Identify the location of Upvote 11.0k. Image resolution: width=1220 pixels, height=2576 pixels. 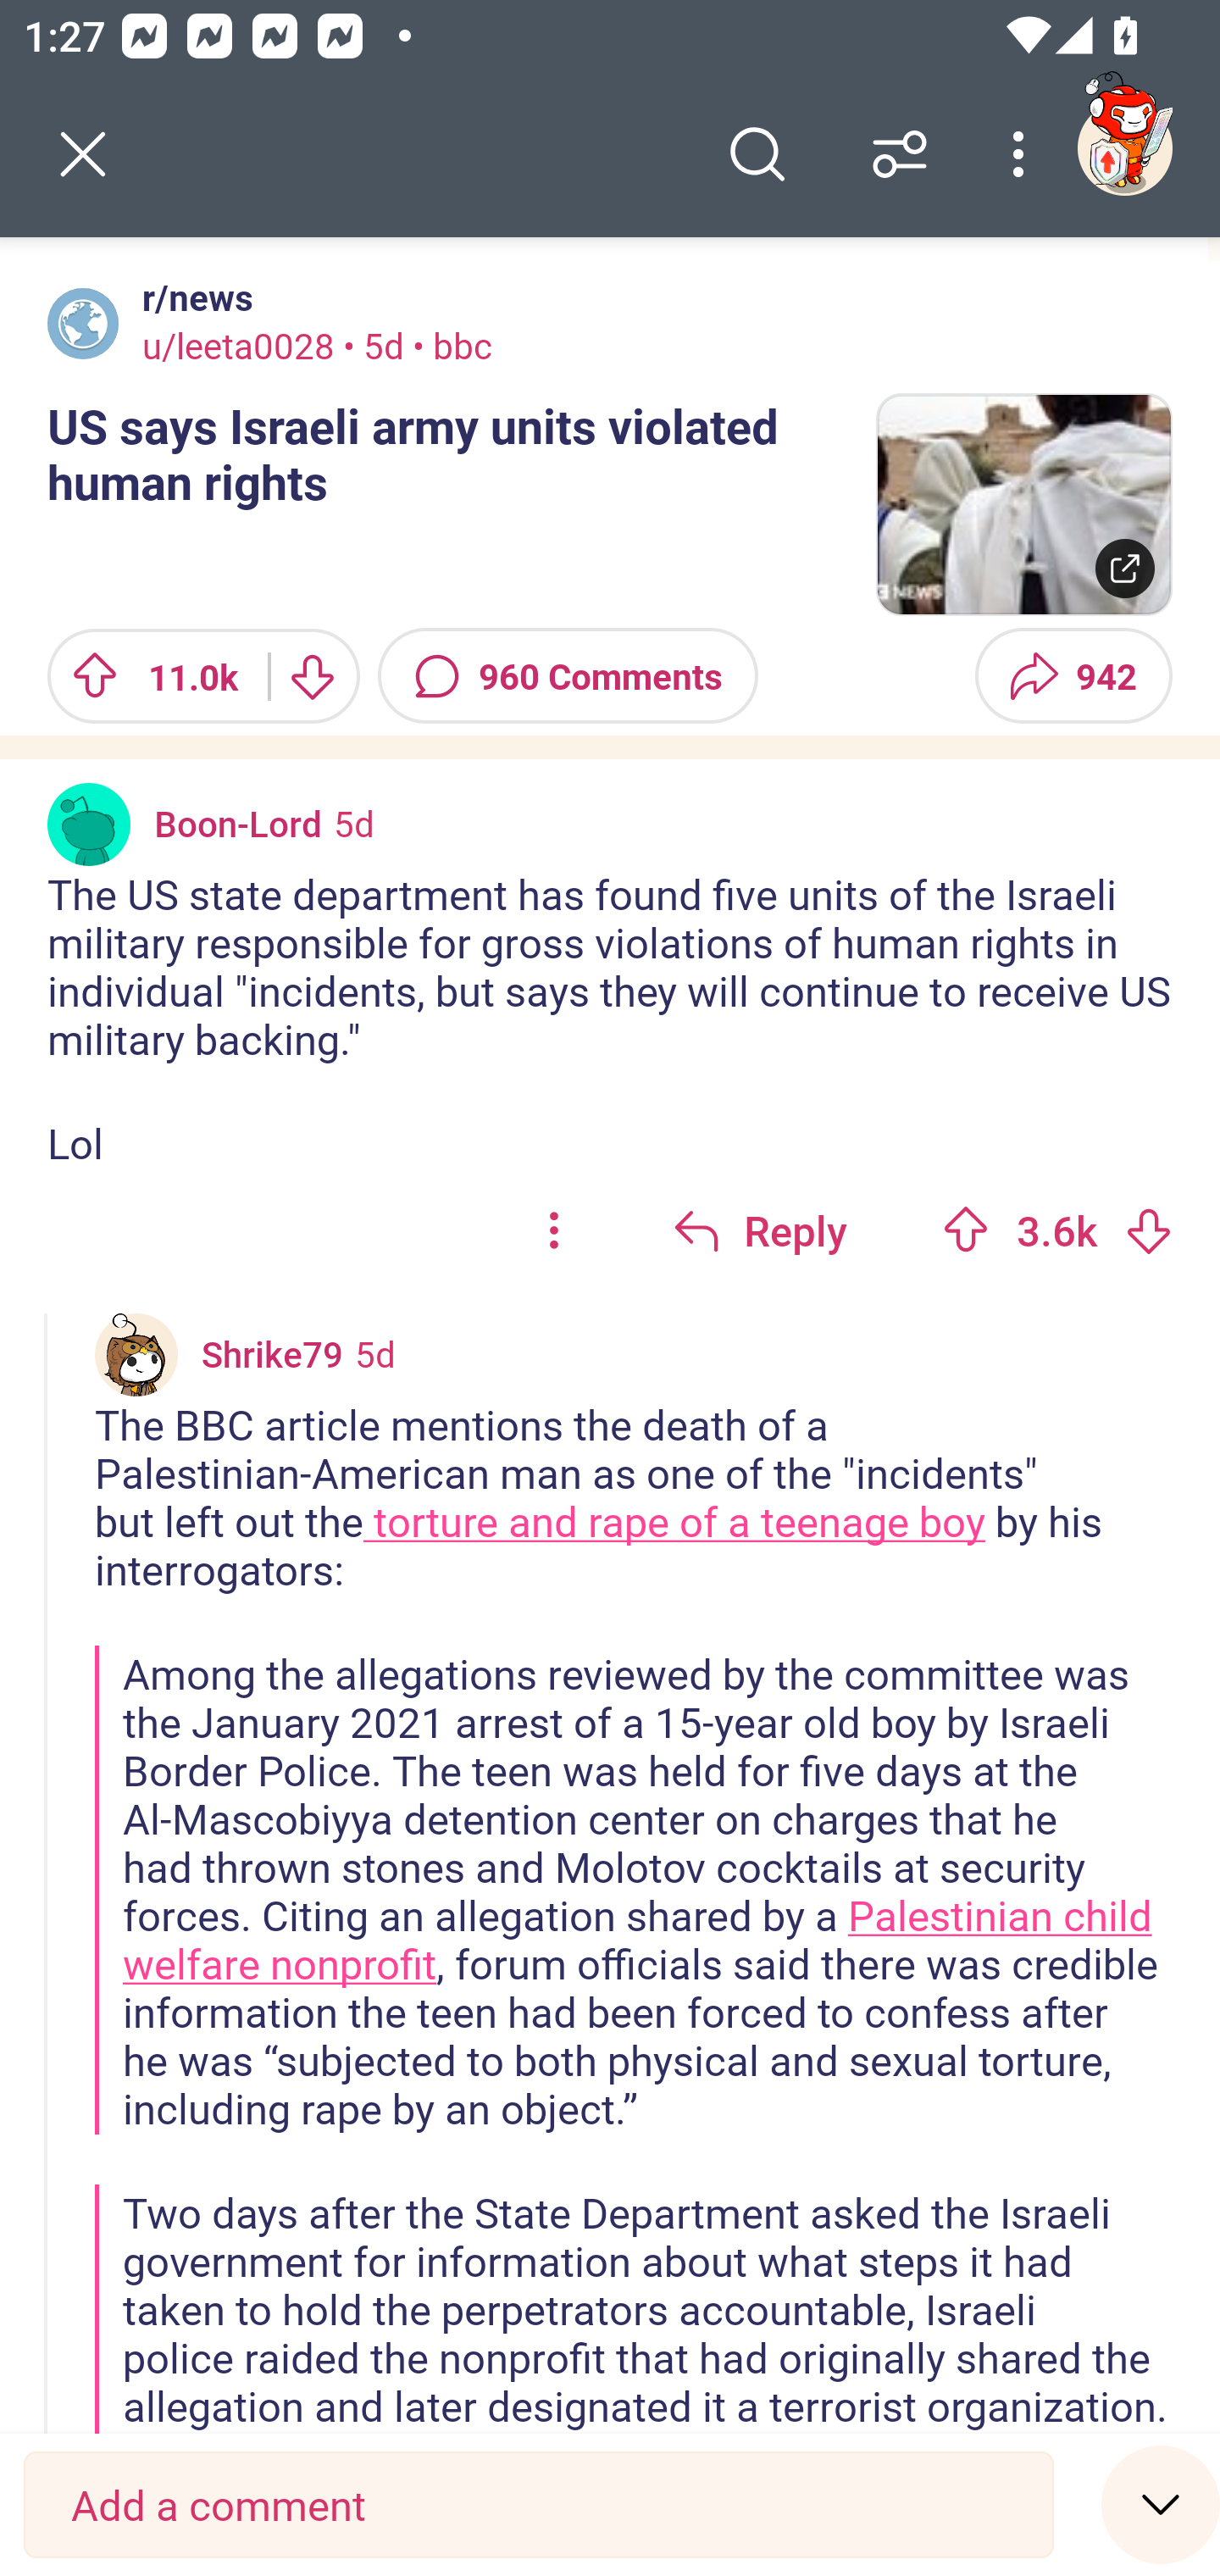
(146, 676).